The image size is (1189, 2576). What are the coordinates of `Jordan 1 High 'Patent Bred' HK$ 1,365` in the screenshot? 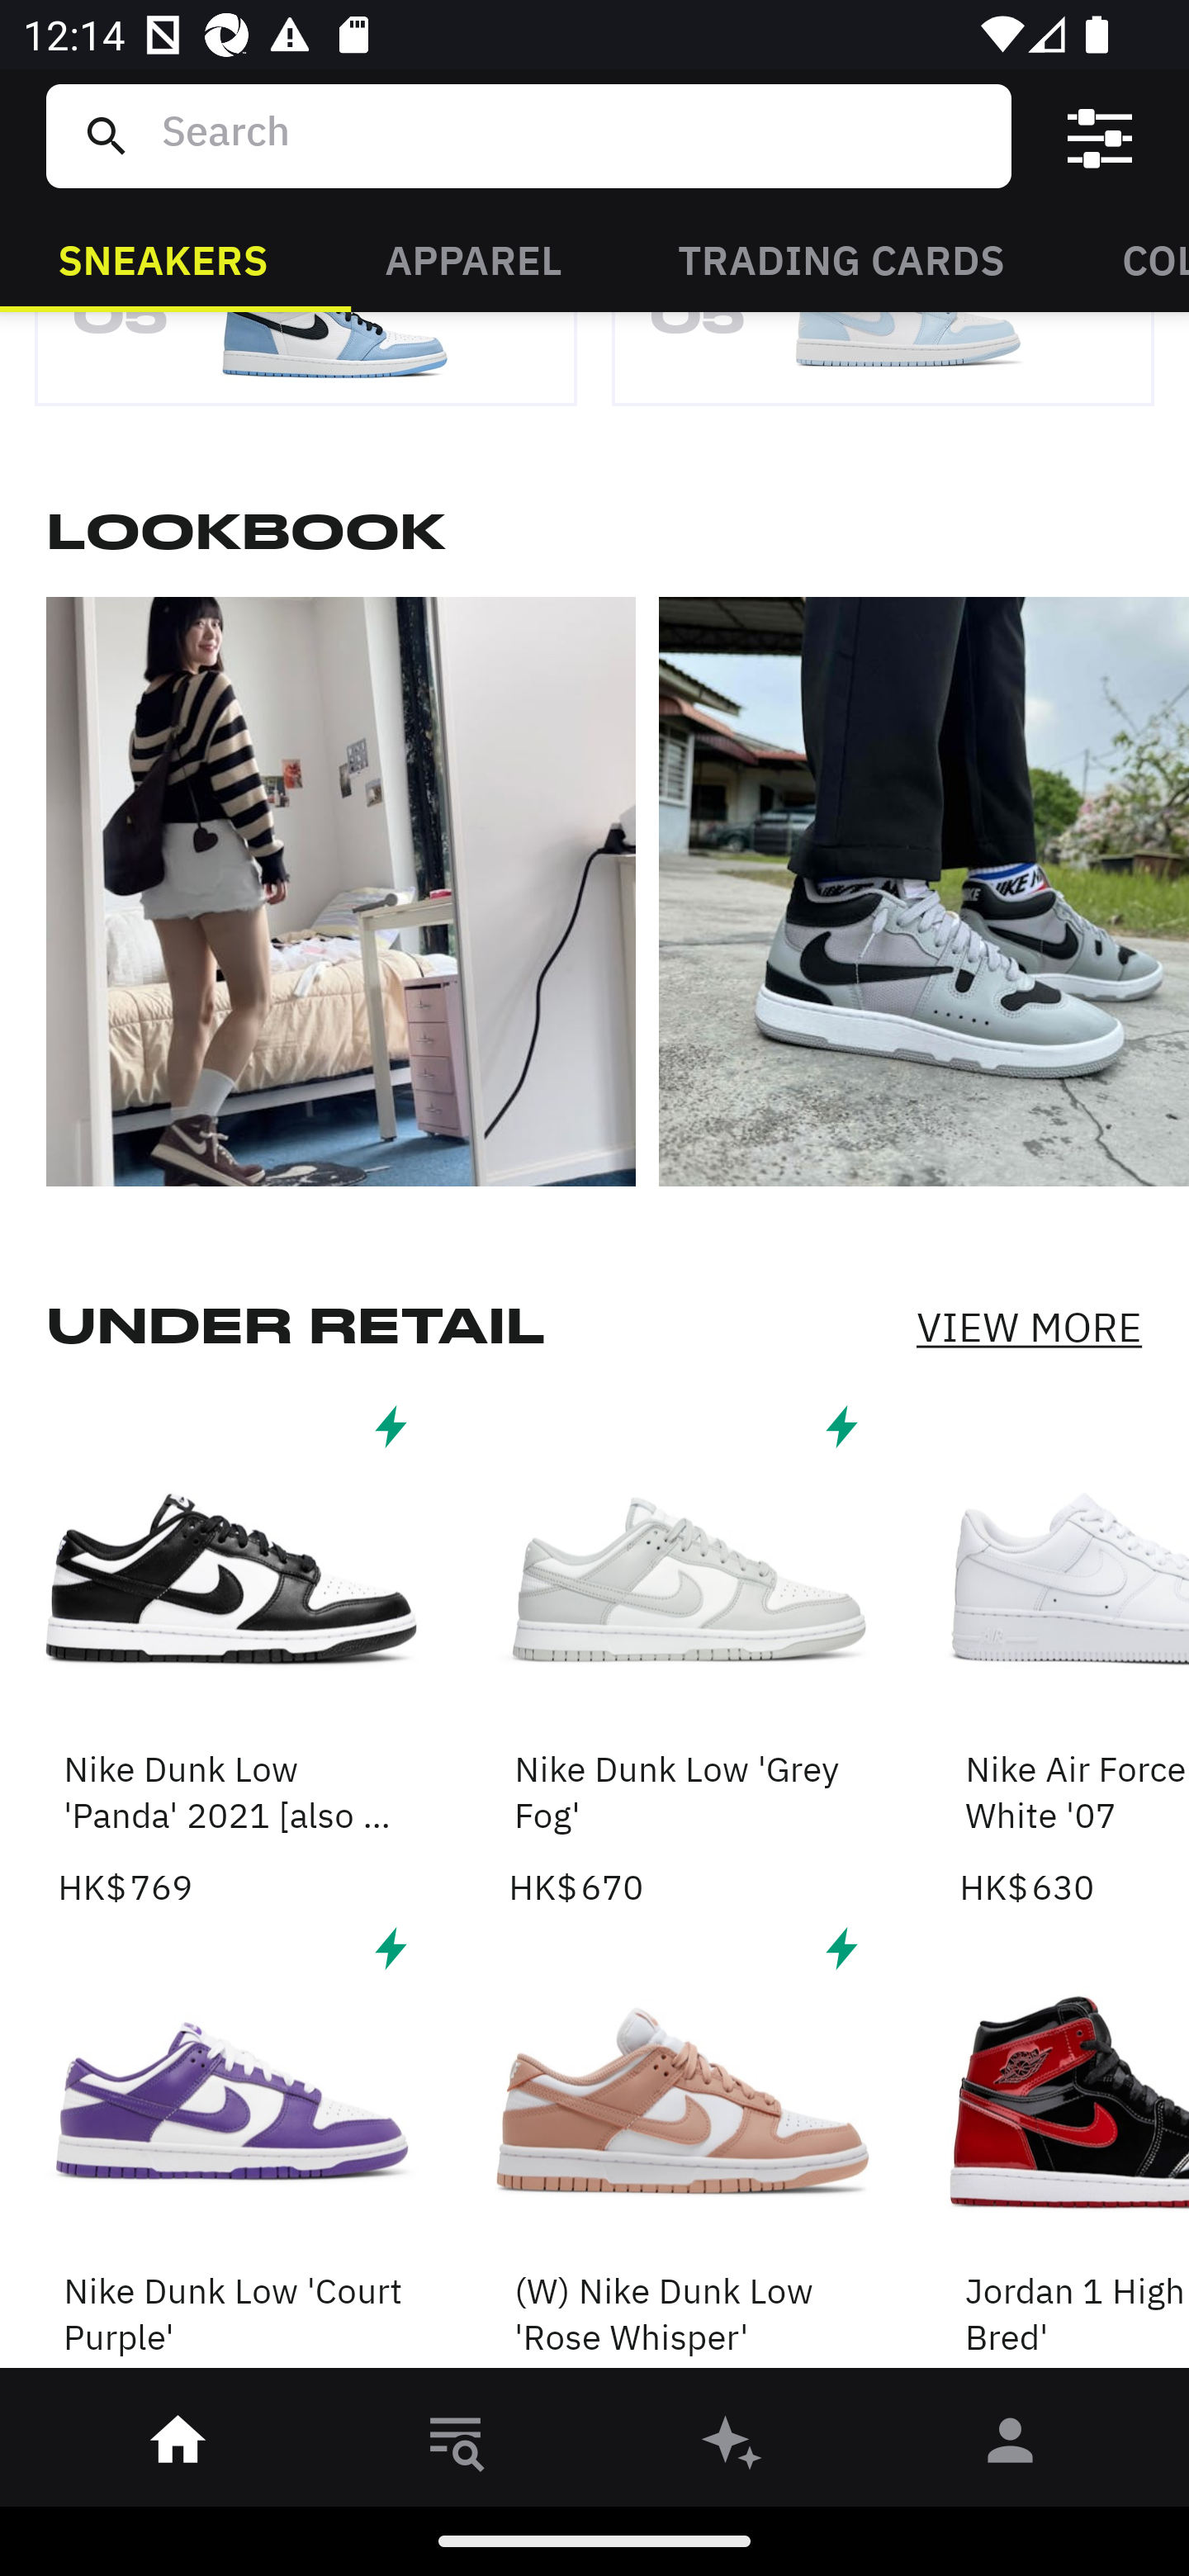 It's located at (1074, 2150).